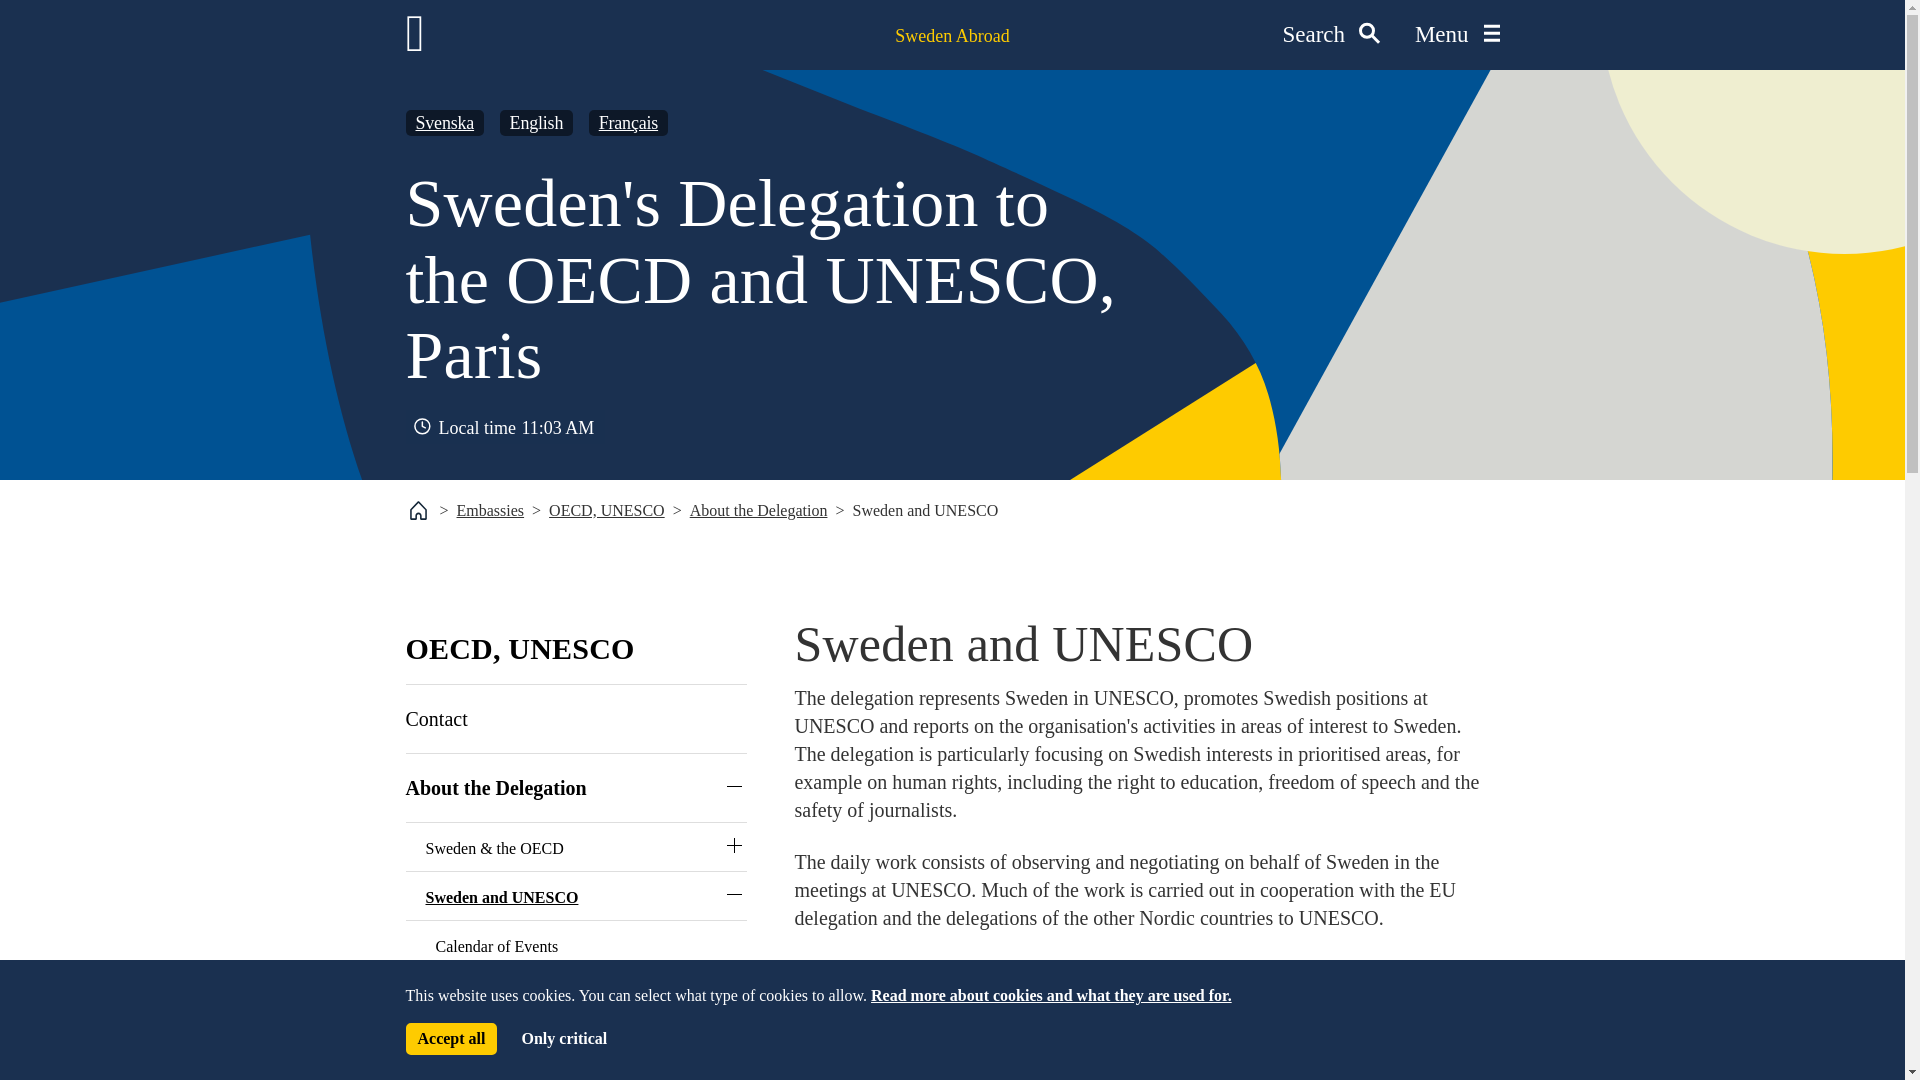  Describe the element at coordinates (563, 1038) in the screenshot. I see `Search` at that location.